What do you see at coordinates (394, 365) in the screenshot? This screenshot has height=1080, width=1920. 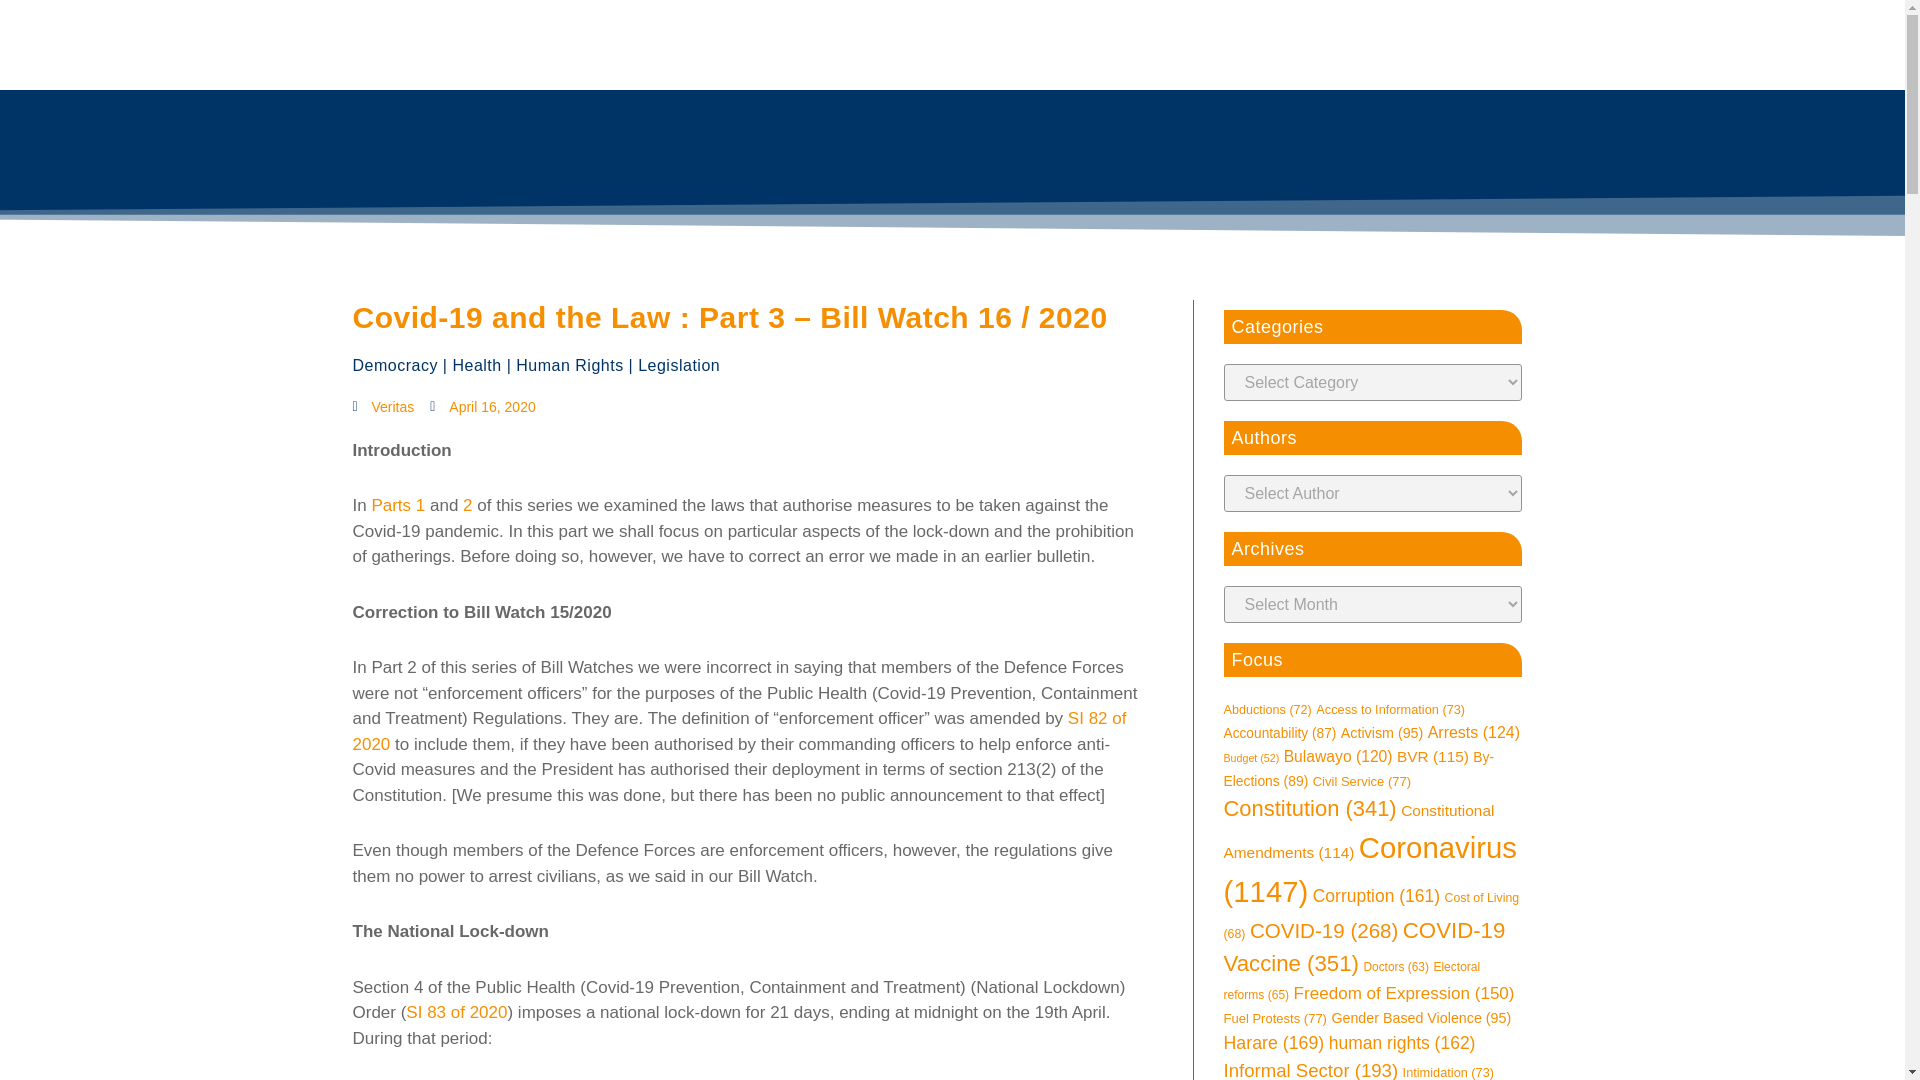 I see `Democracy` at bounding box center [394, 365].